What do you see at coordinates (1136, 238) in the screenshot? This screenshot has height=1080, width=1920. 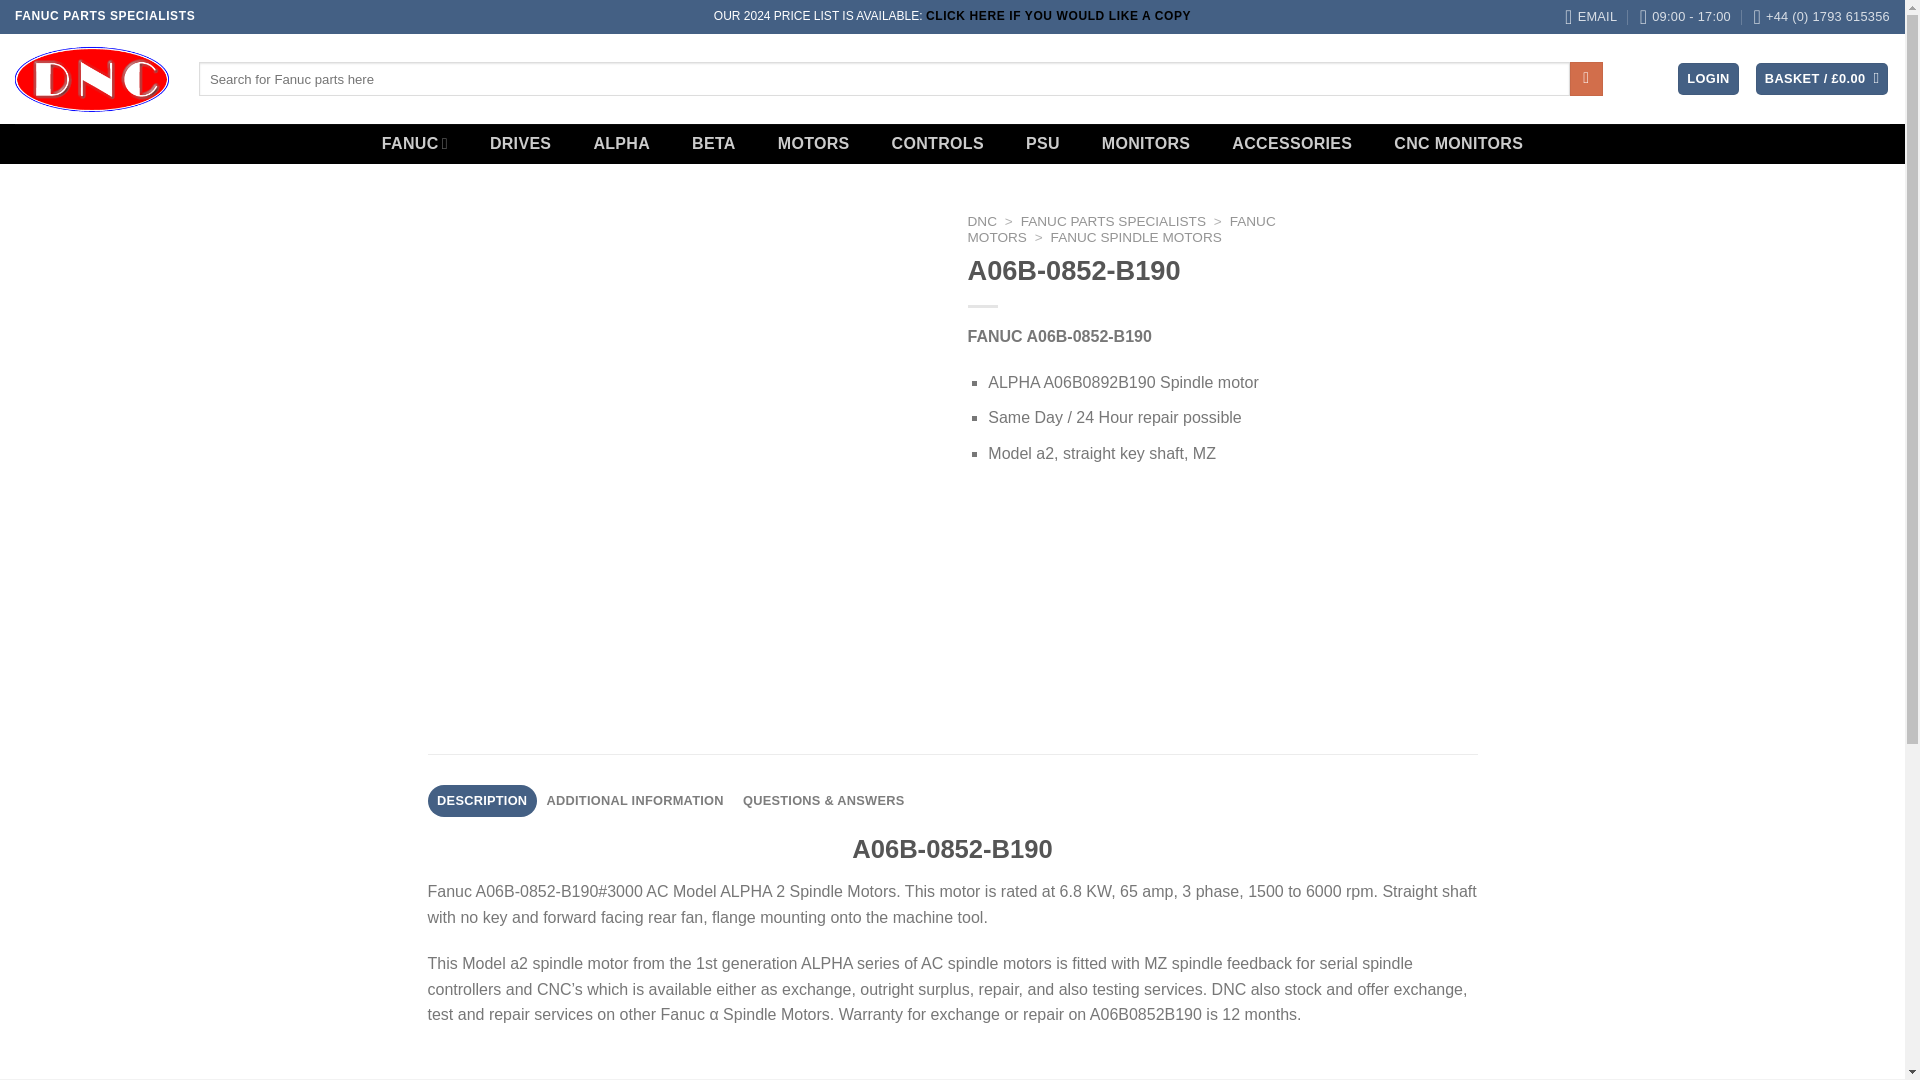 I see `FANUC SPINDLE MOTORS` at bounding box center [1136, 238].